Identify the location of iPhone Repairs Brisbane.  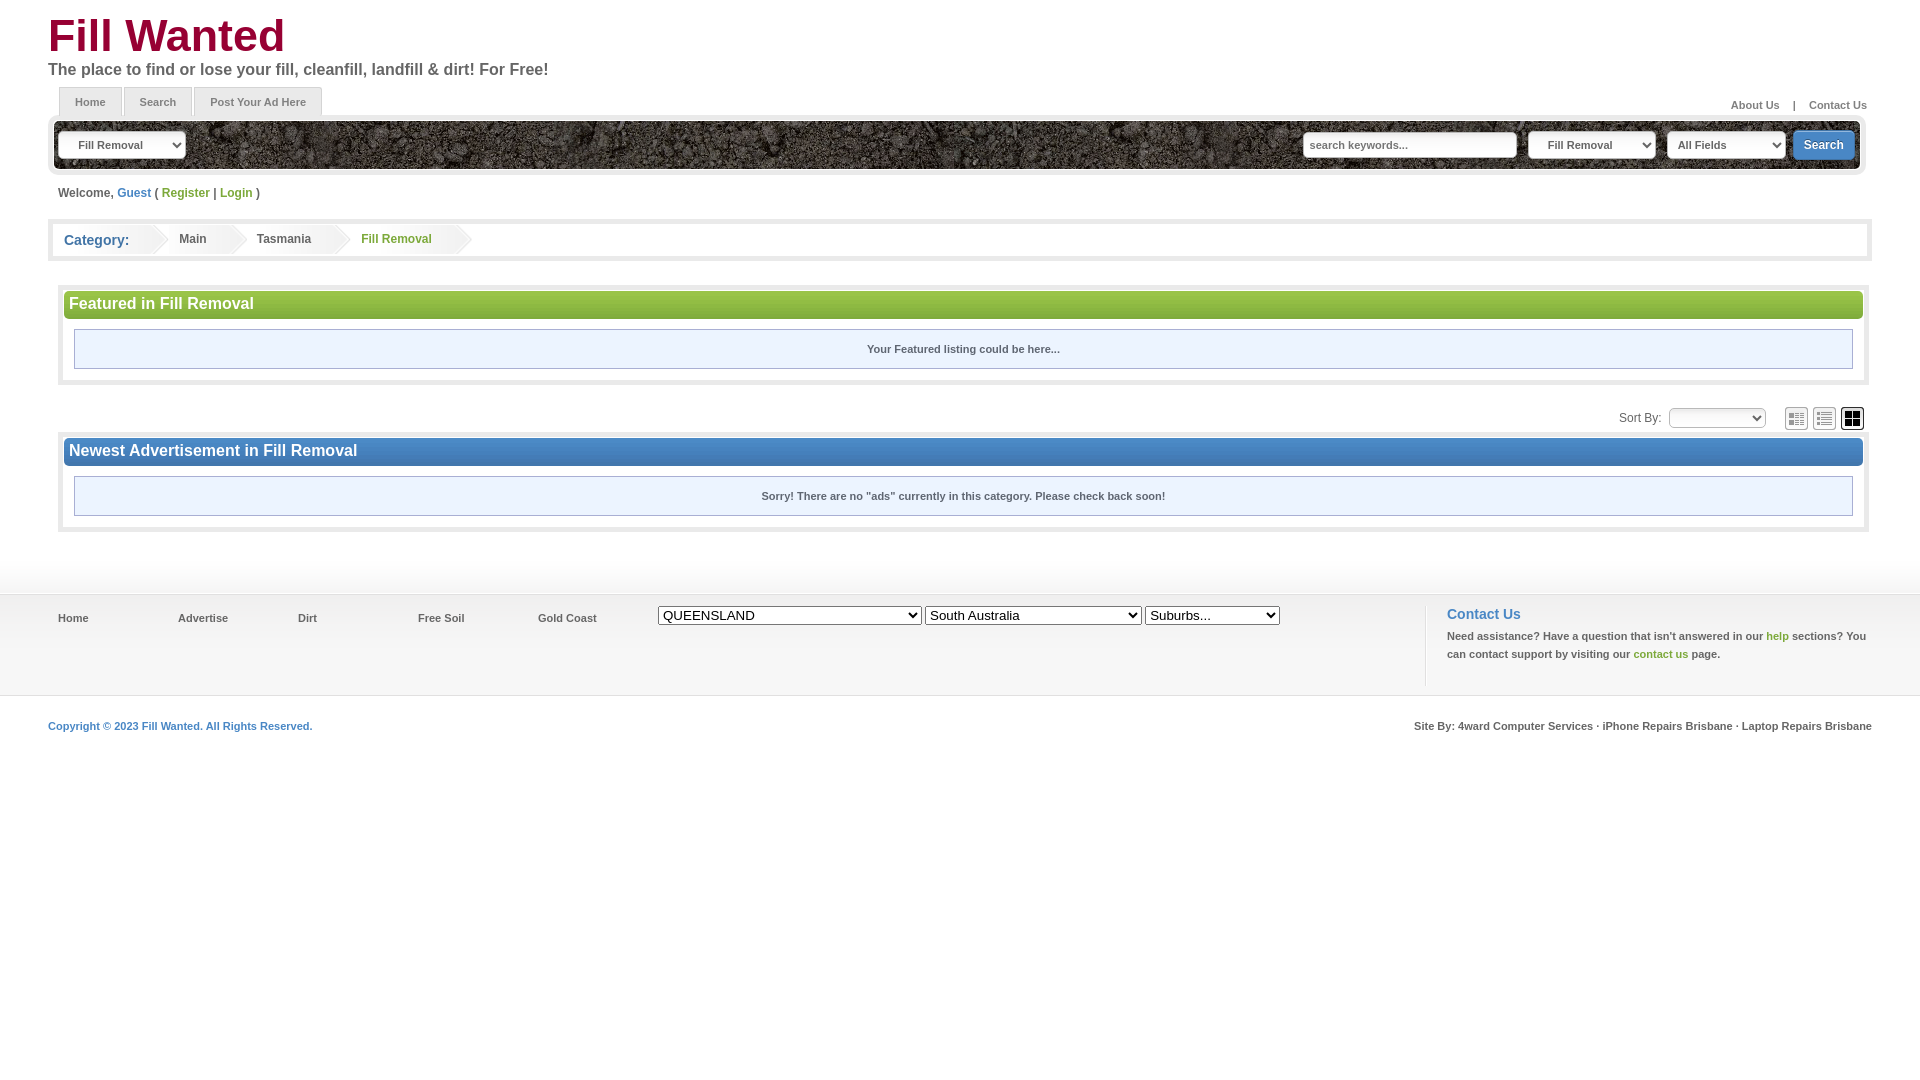
(1667, 726).